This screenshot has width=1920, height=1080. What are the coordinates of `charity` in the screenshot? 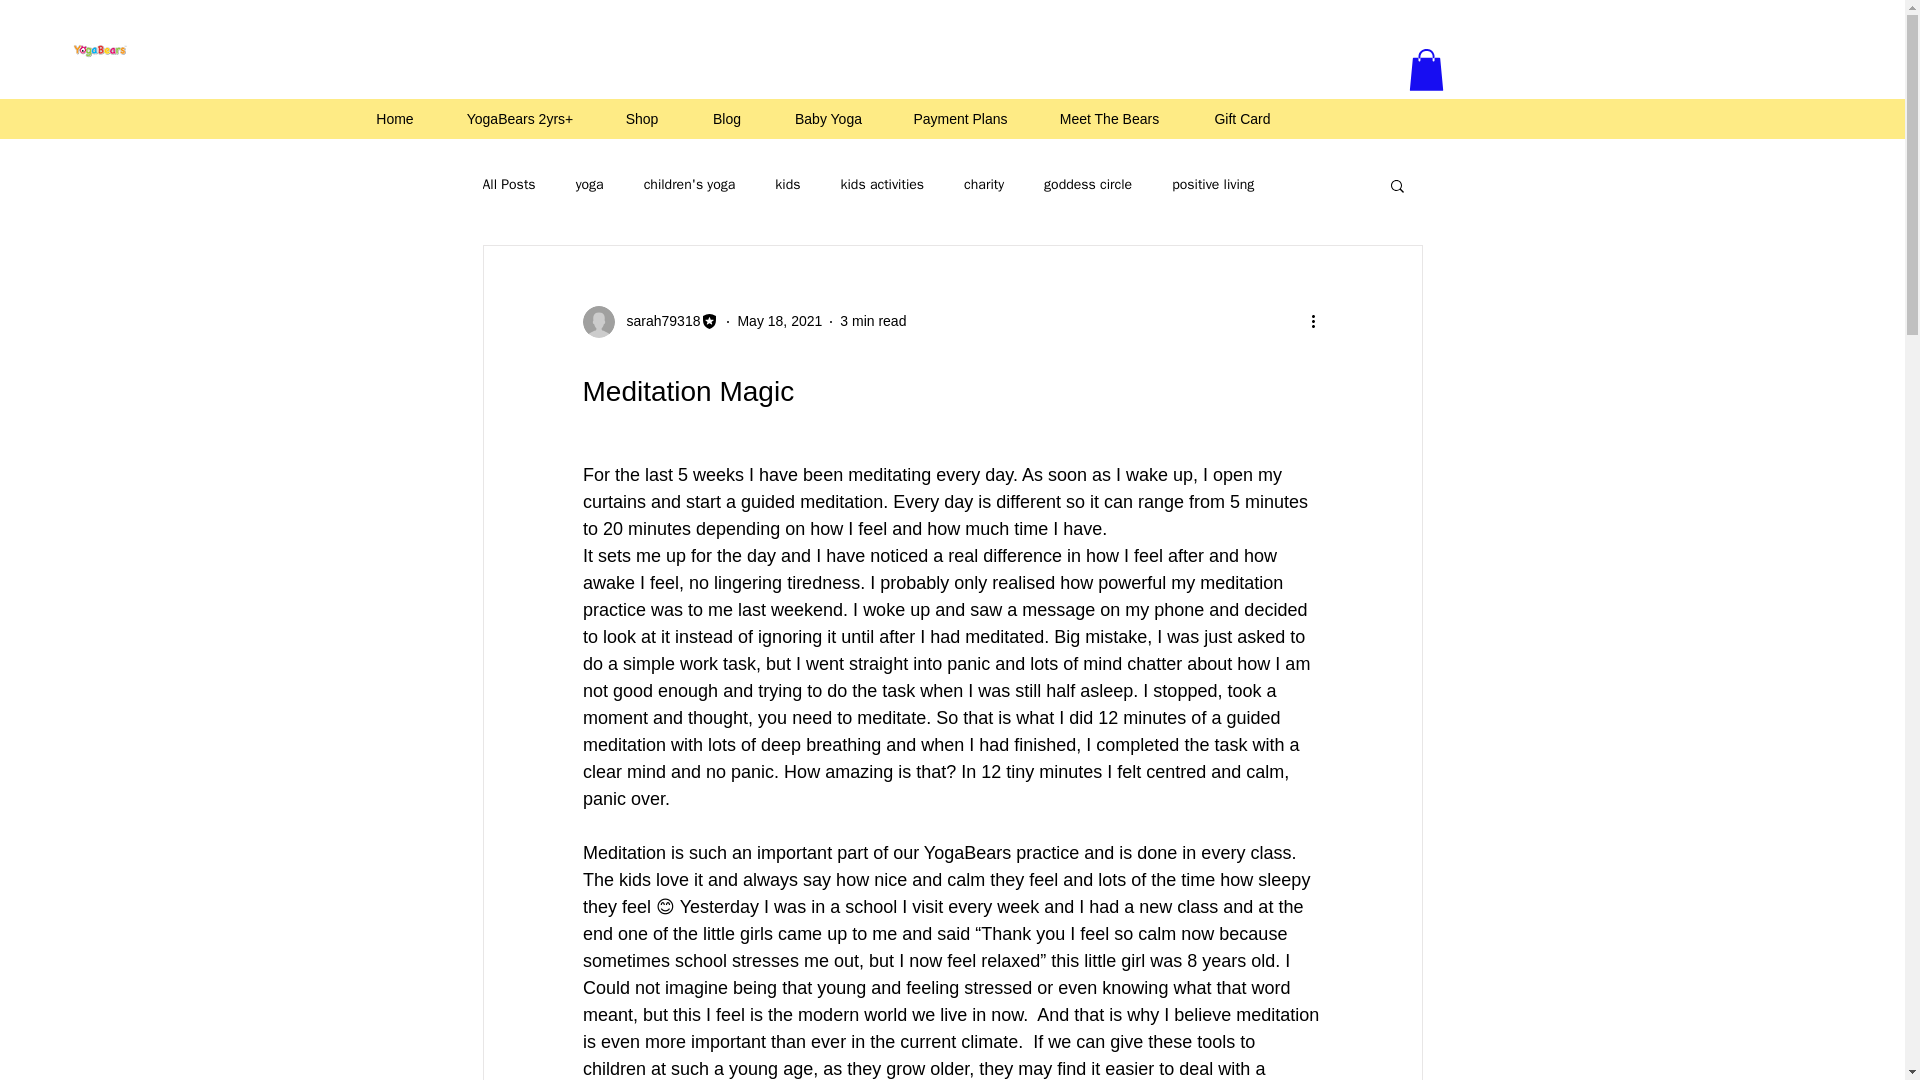 It's located at (984, 185).